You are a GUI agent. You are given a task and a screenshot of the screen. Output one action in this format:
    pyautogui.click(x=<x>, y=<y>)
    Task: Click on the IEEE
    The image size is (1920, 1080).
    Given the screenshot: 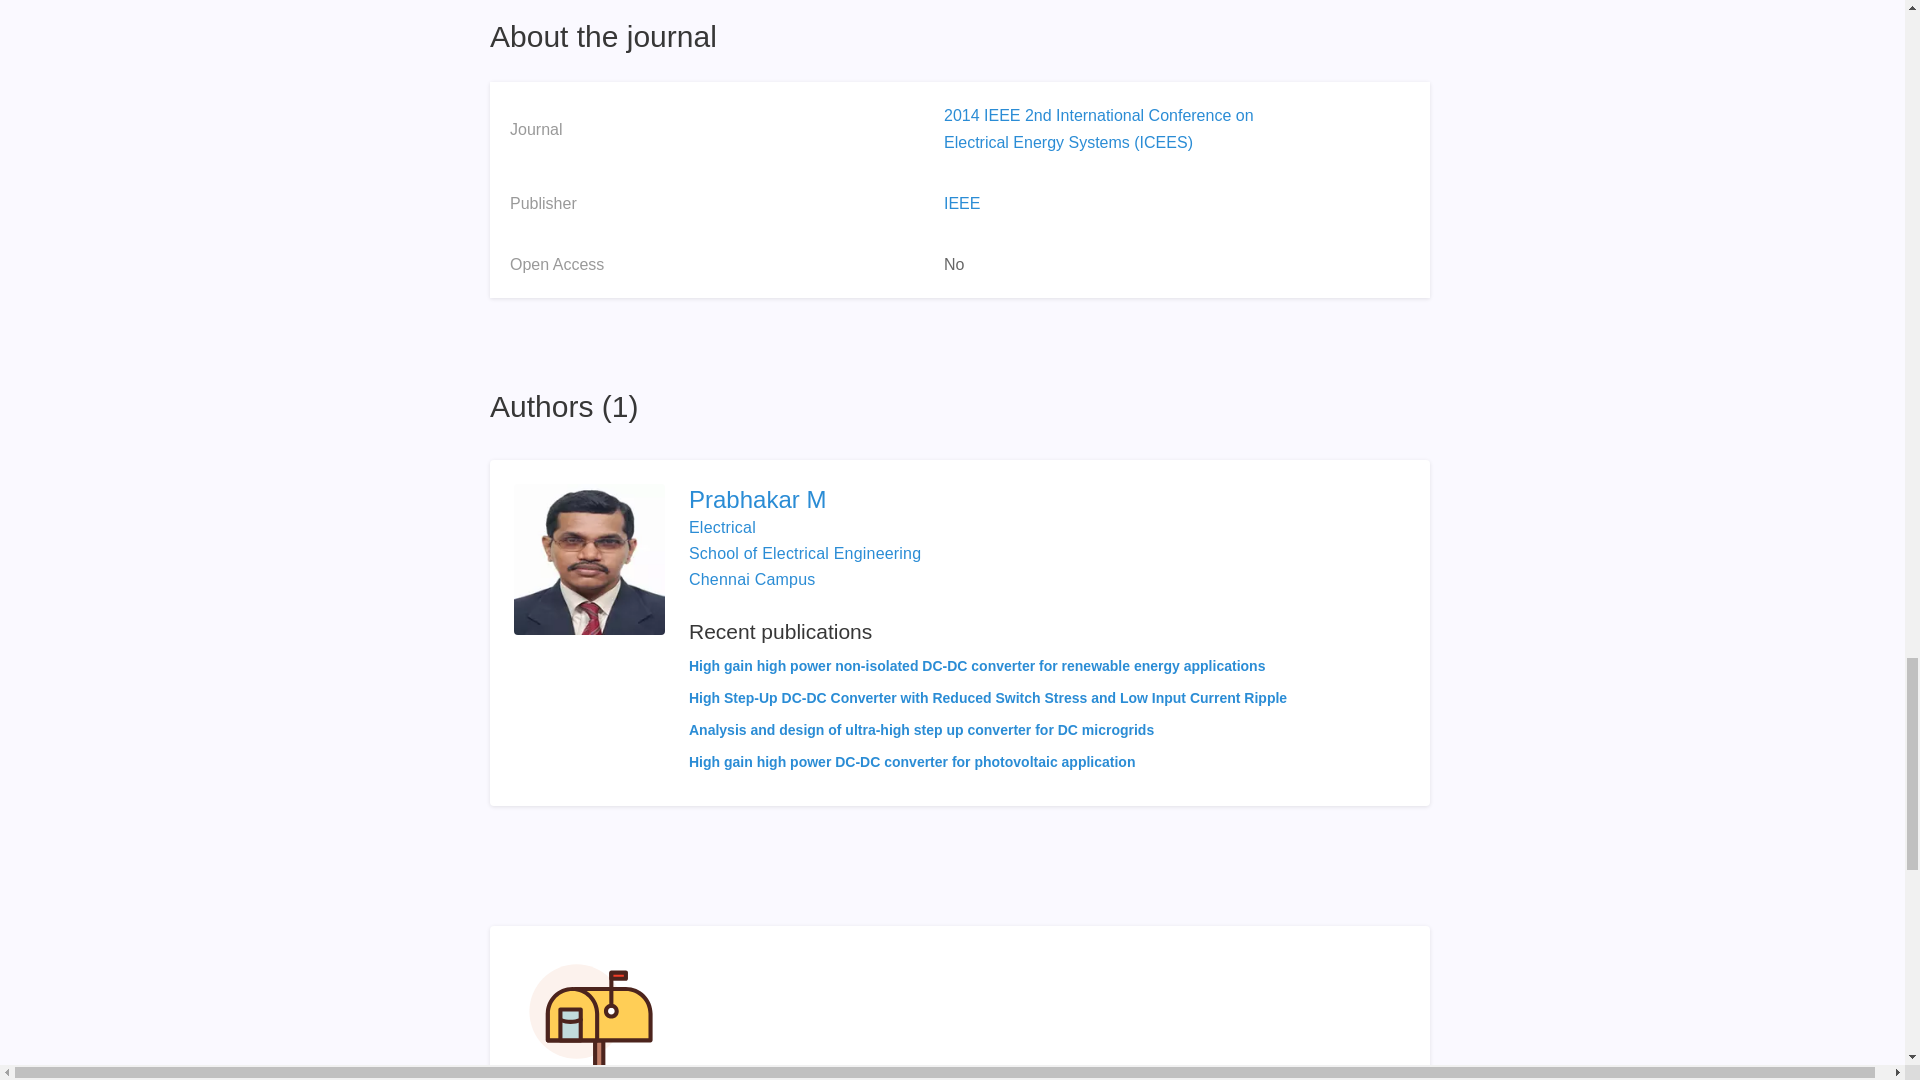 What is the action you would take?
    pyautogui.click(x=962, y=203)
    